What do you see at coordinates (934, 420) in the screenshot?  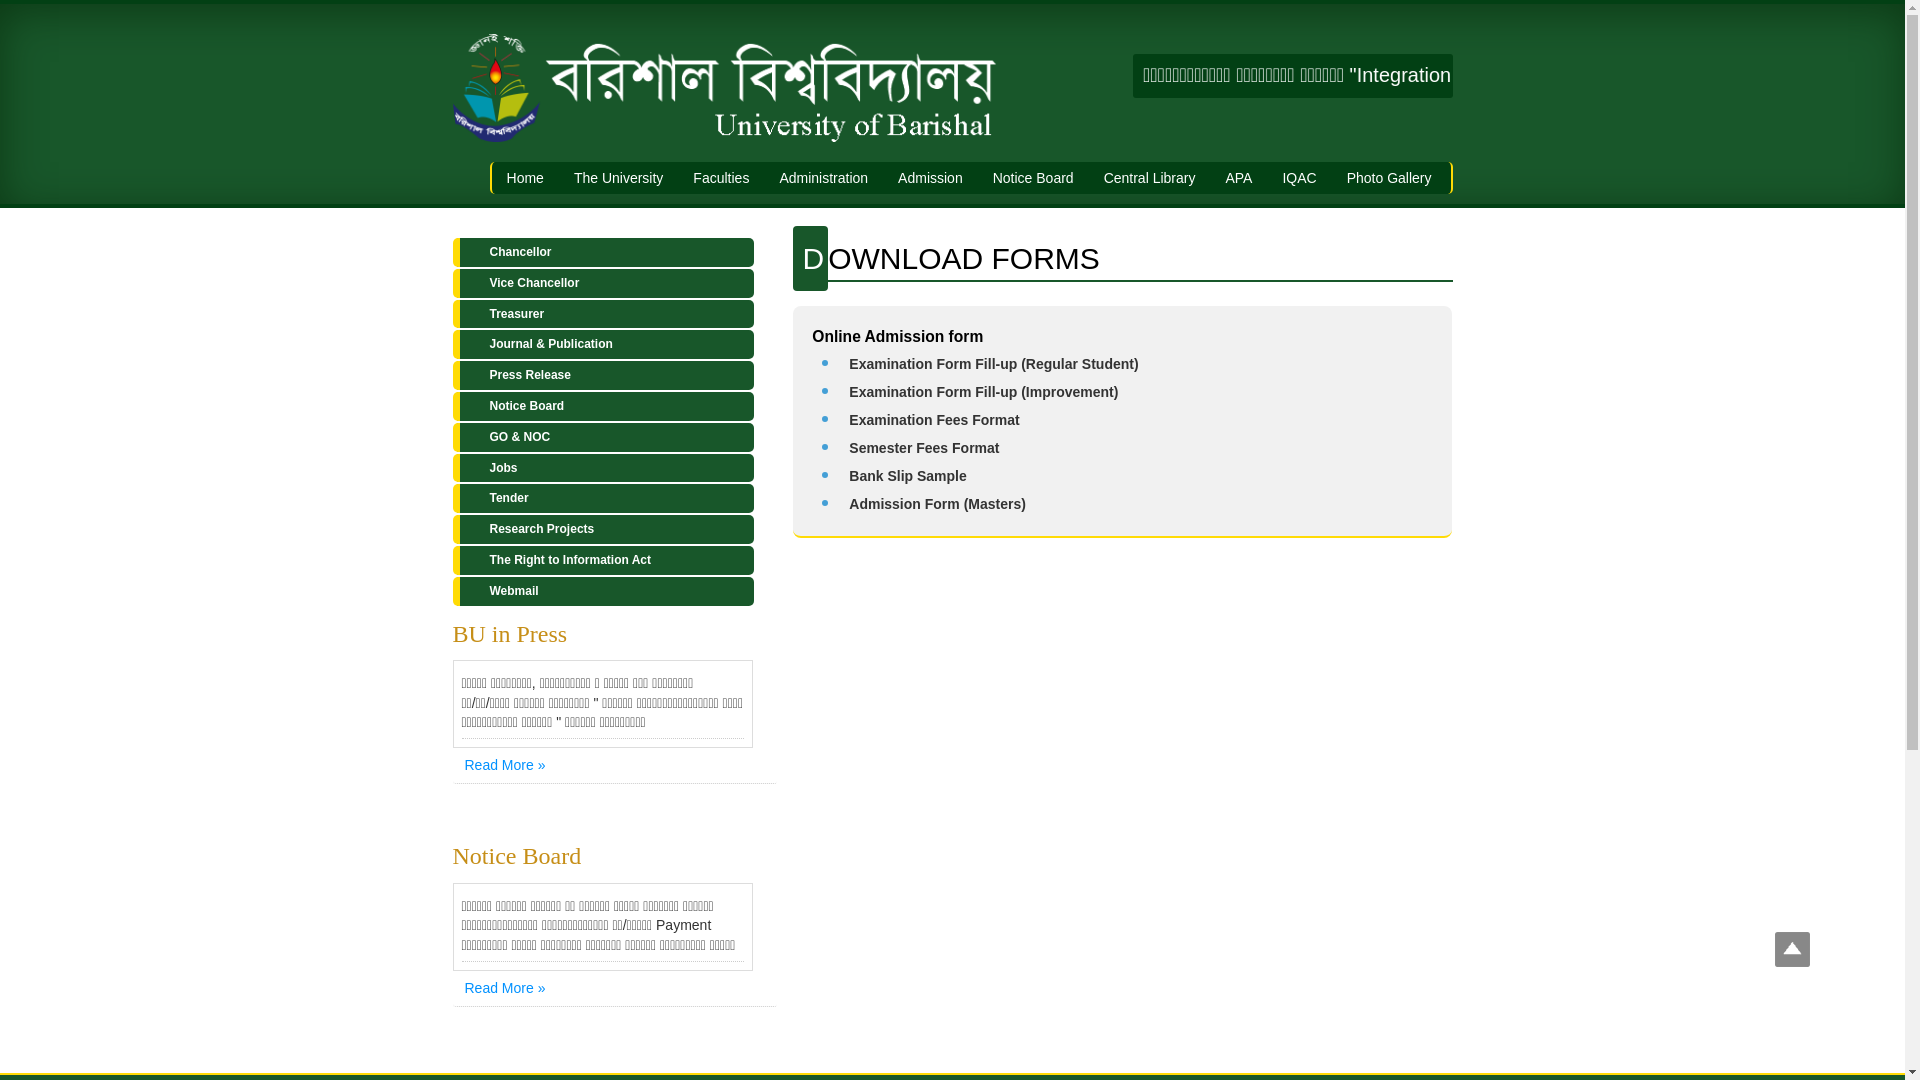 I see `Examination Fees Format` at bounding box center [934, 420].